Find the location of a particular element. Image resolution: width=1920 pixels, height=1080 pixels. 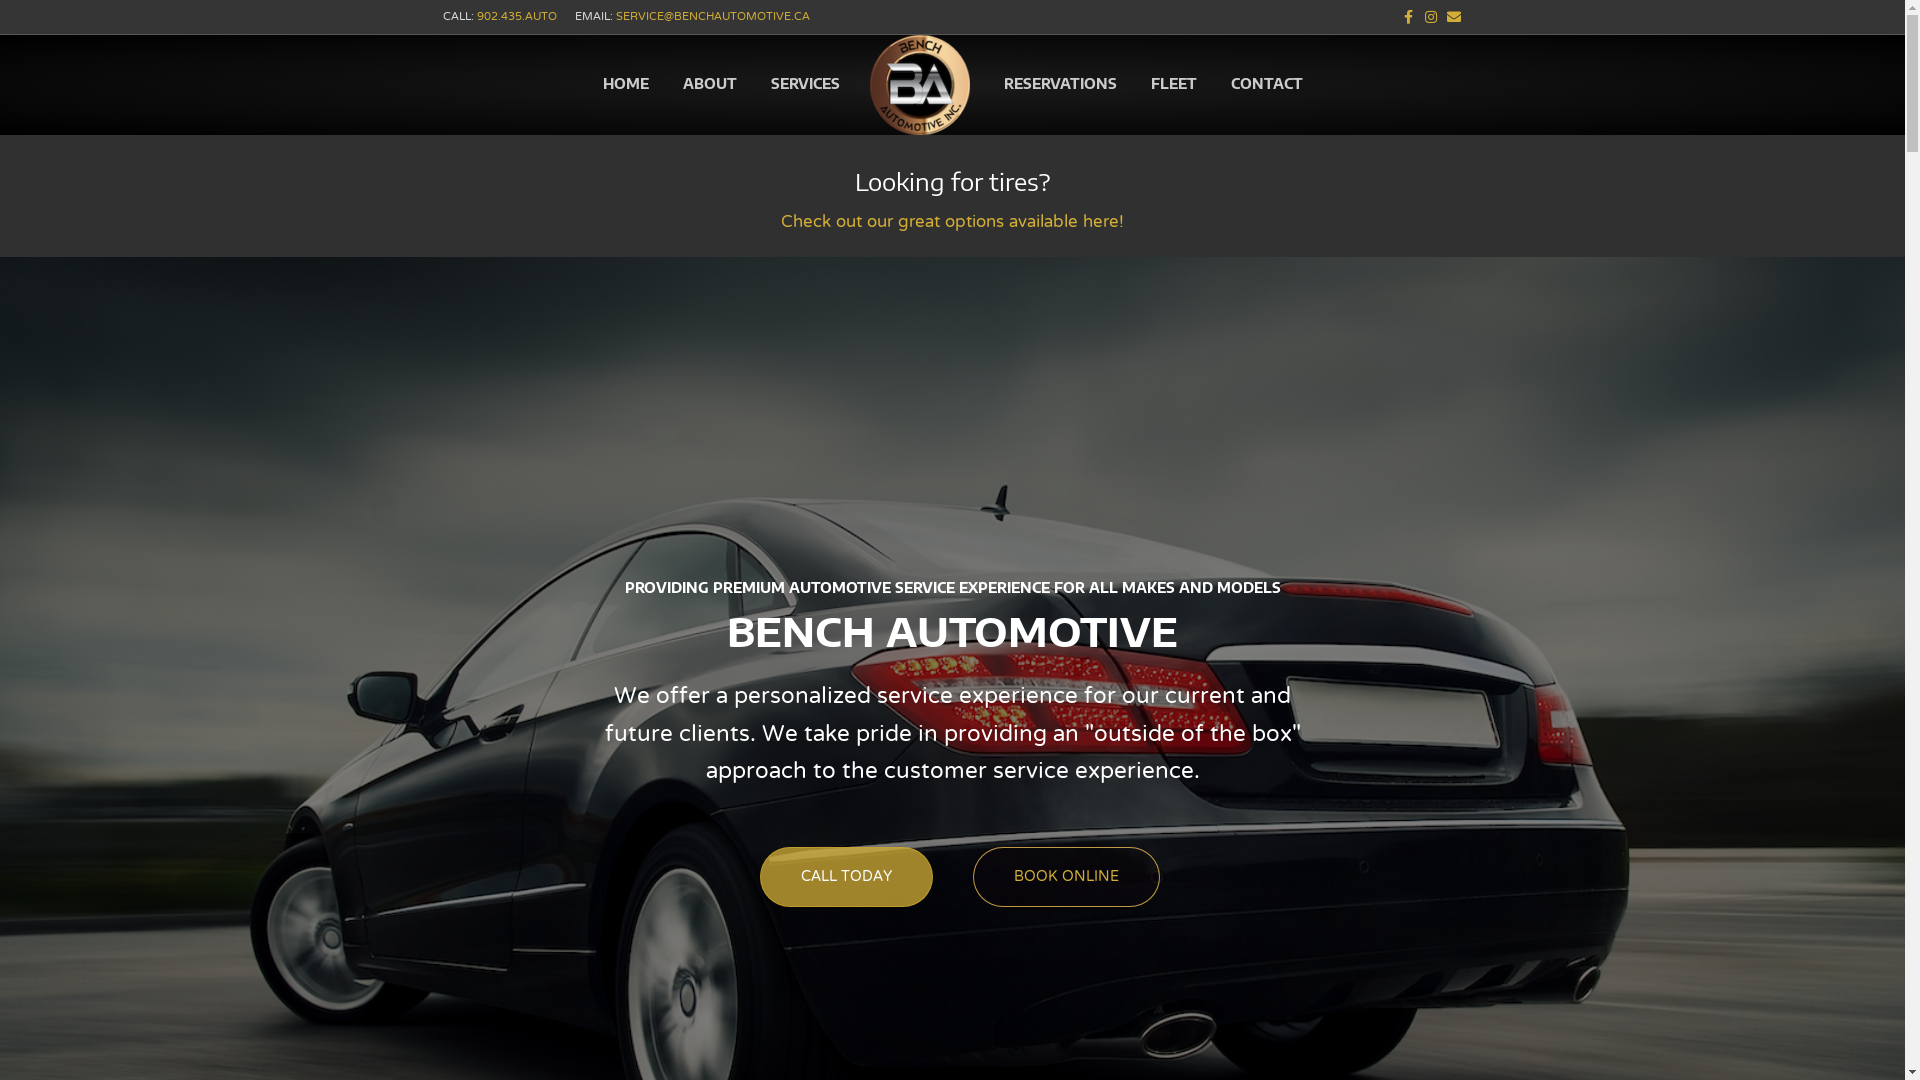

RESERVATIONS is located at coordinates (1059, 84).